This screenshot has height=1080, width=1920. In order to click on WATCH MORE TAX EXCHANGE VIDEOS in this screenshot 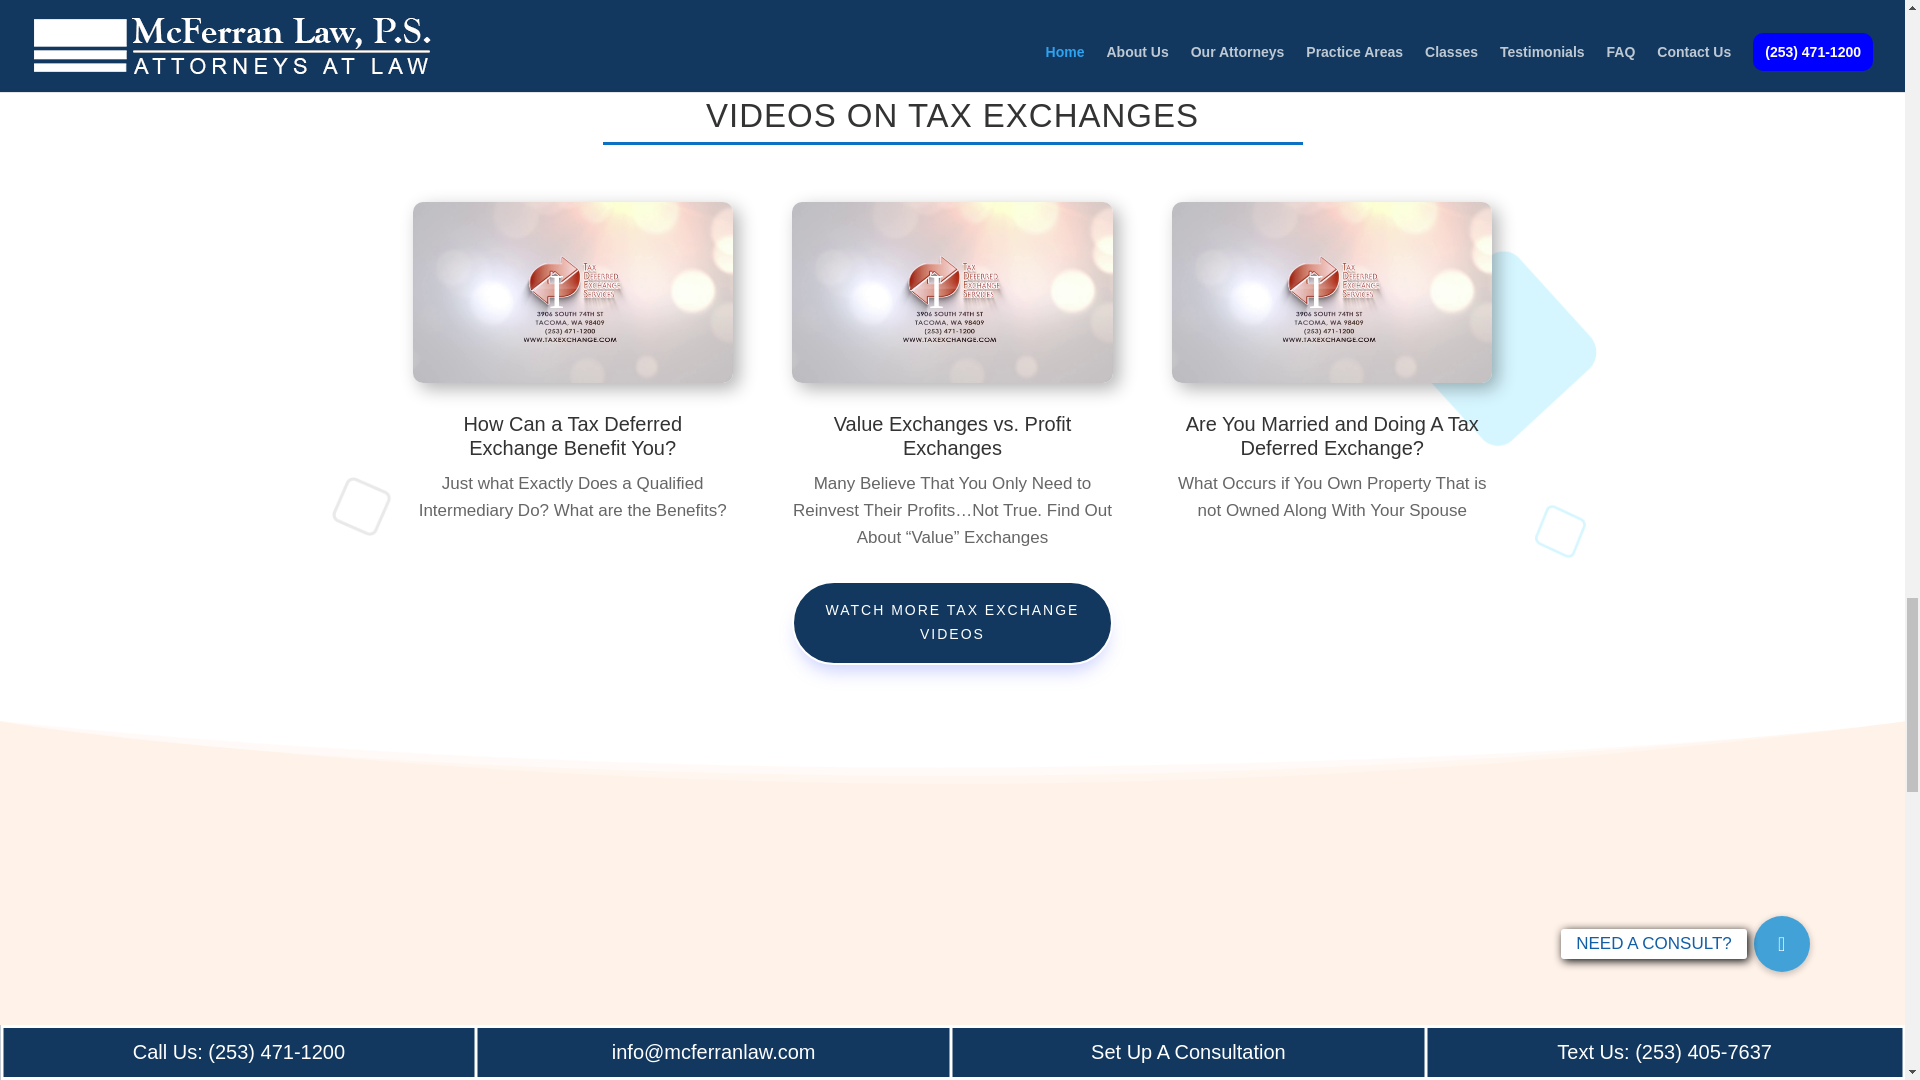, I will do `click(951, 623)`.